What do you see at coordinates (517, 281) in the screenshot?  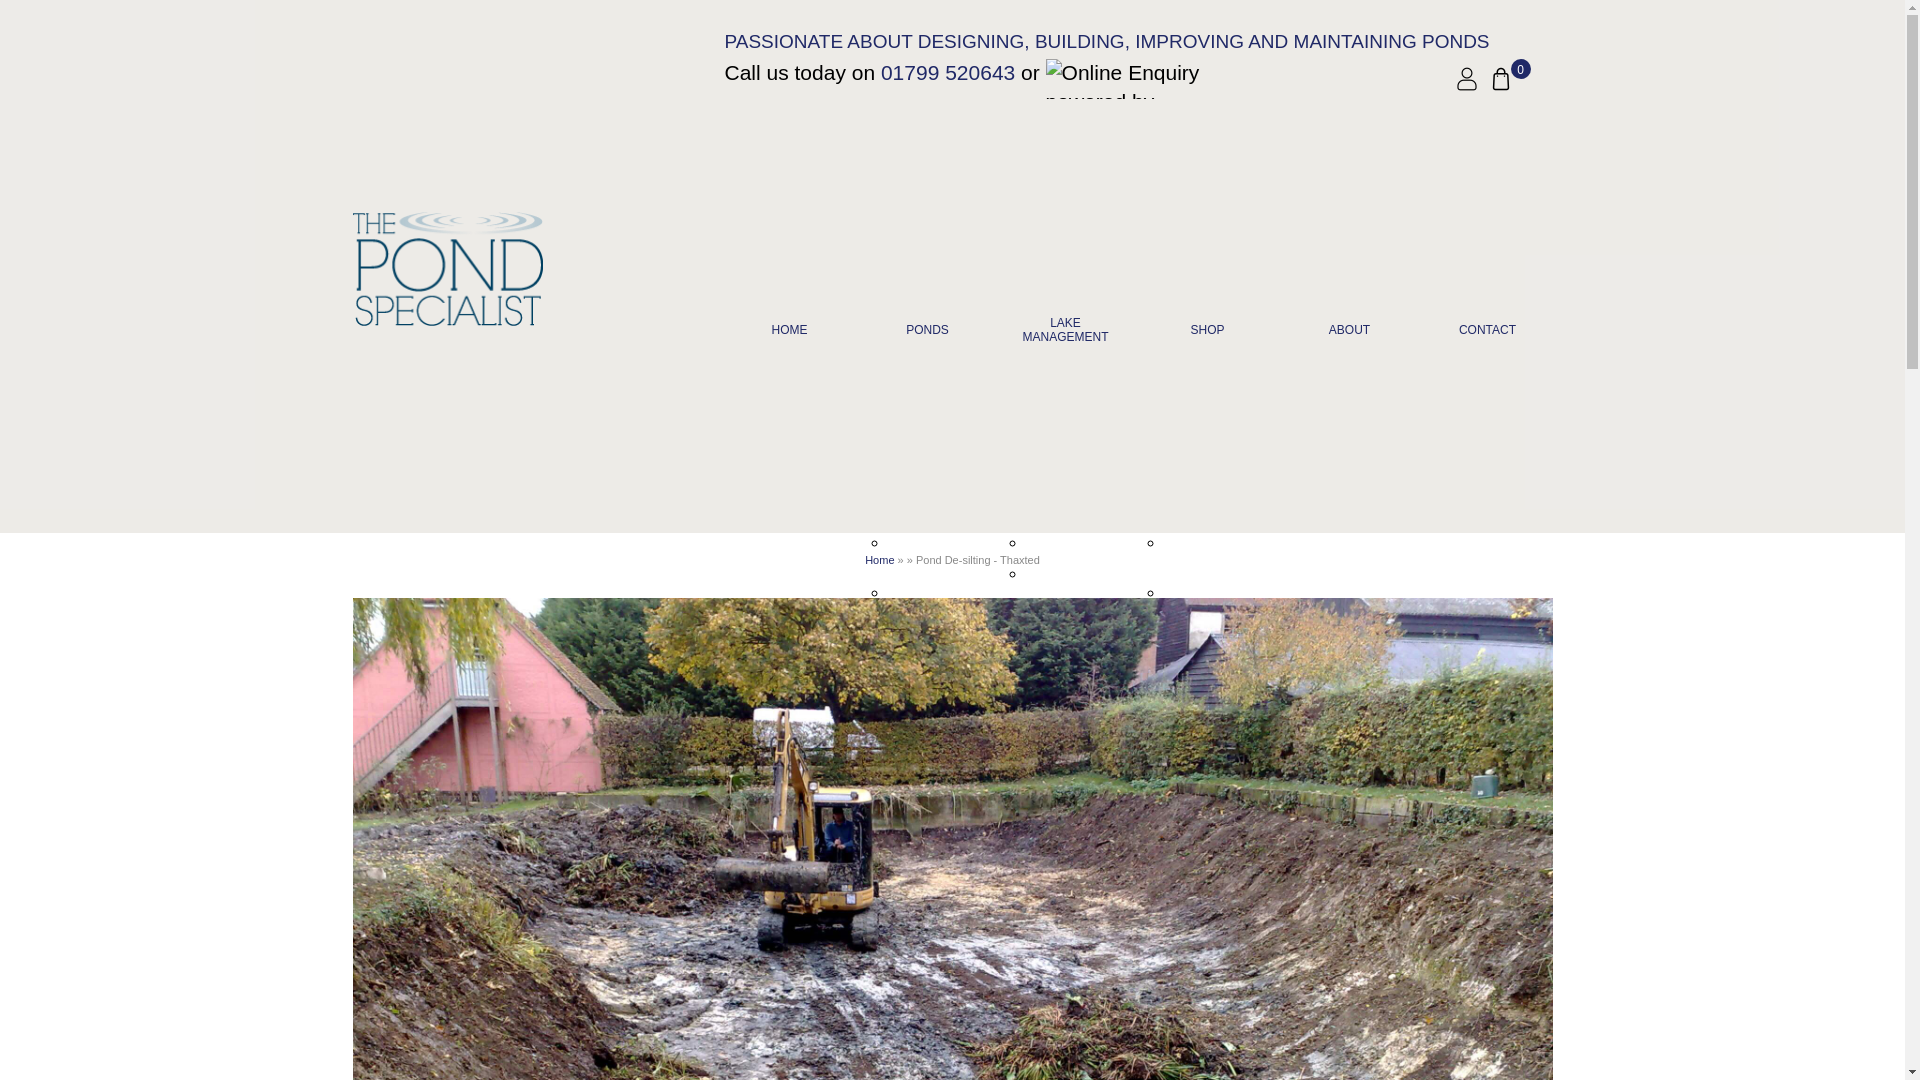 I see `The Pond Specialist` at bounding box center [517, 281].